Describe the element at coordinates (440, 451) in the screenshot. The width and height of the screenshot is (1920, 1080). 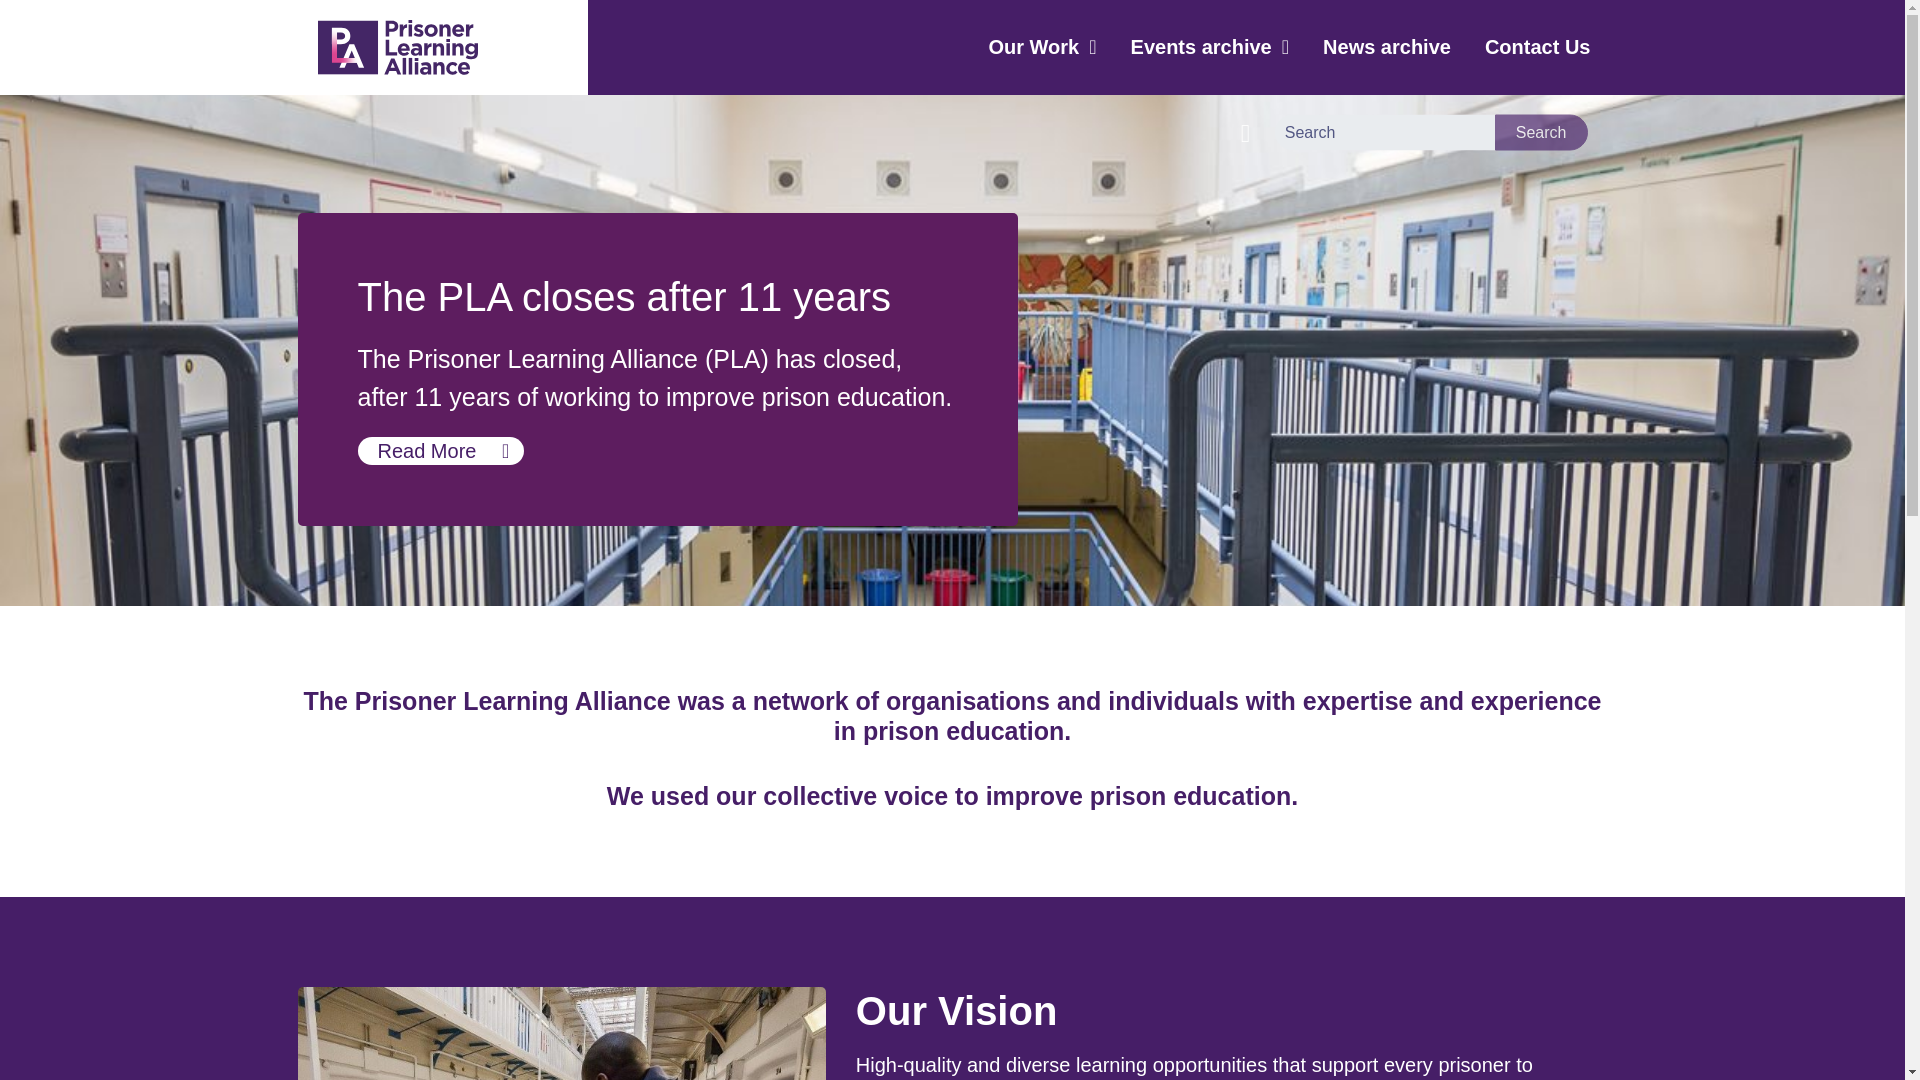
I see `Read More` at that location.